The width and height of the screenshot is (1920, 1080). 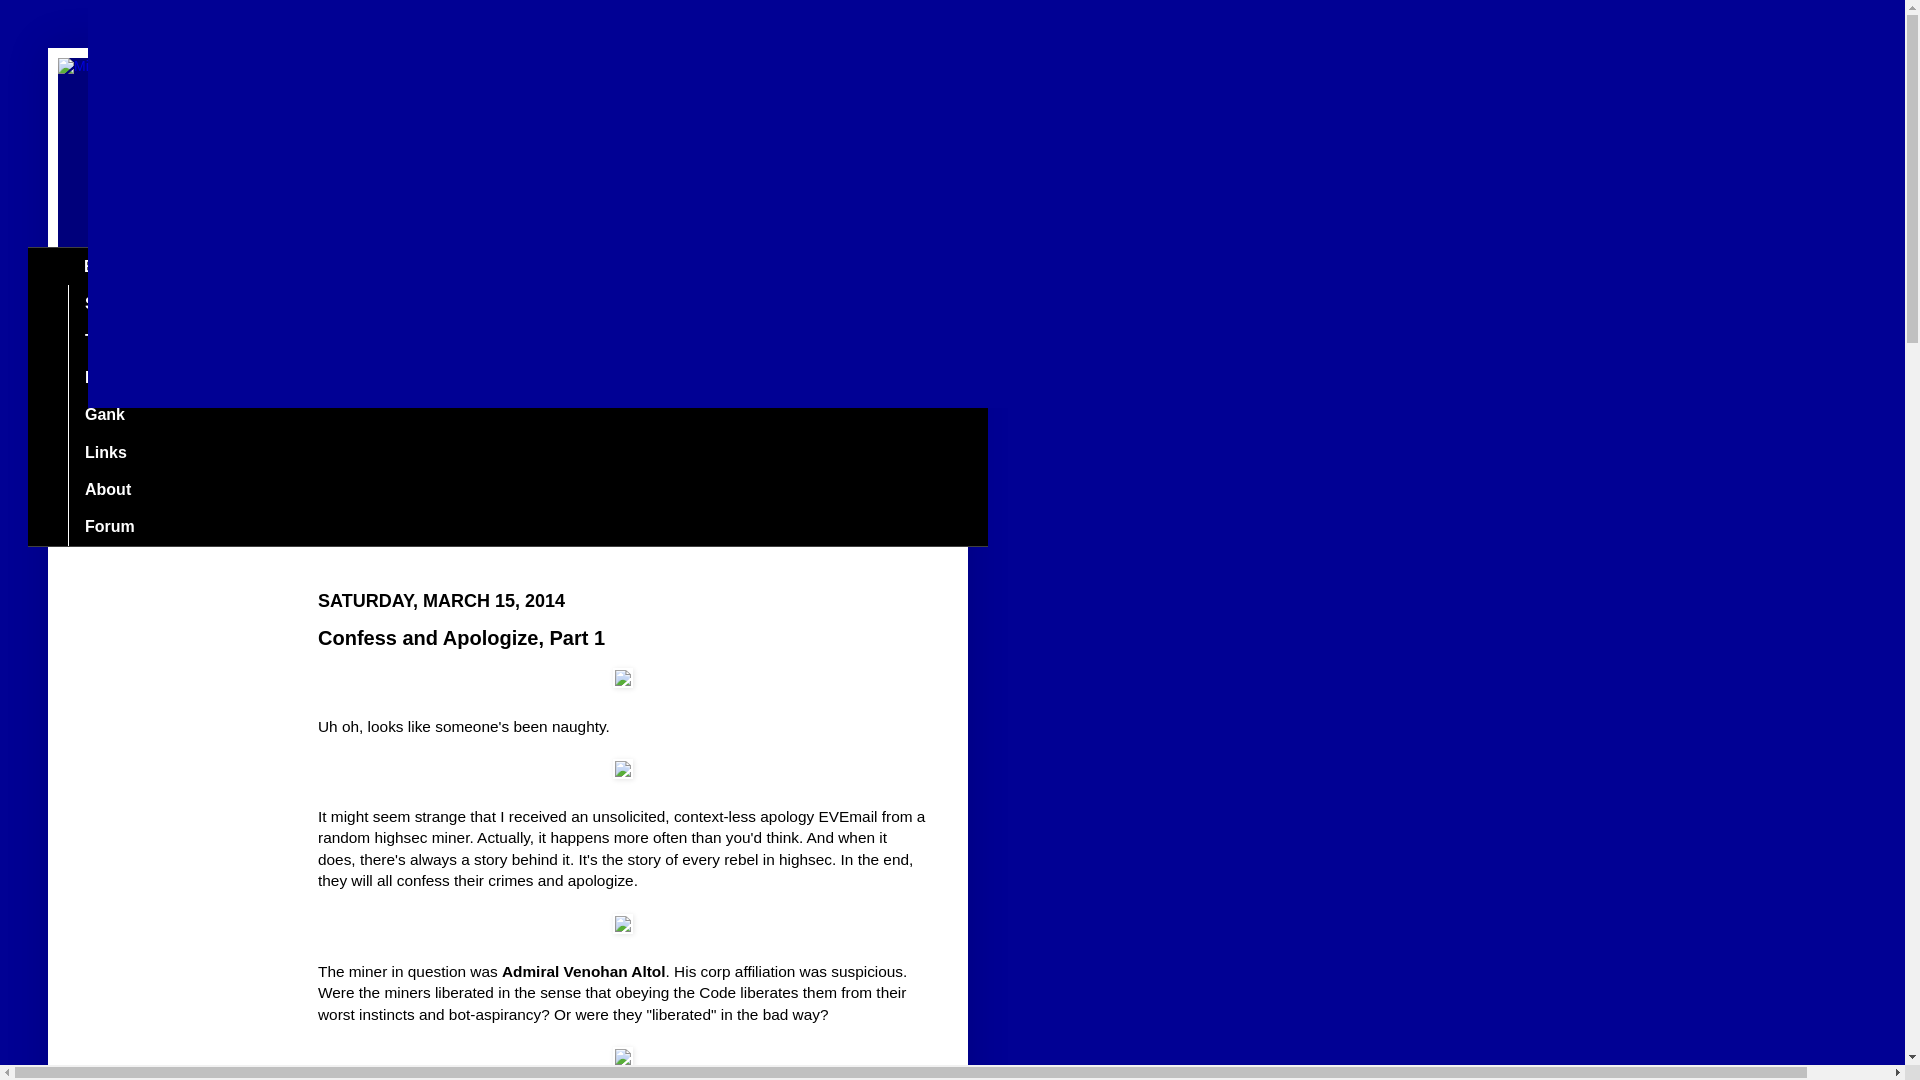 What do you see at coordinates (104, 416) in the screenshot?
I see `Gank` at bounding box center [104, 416].